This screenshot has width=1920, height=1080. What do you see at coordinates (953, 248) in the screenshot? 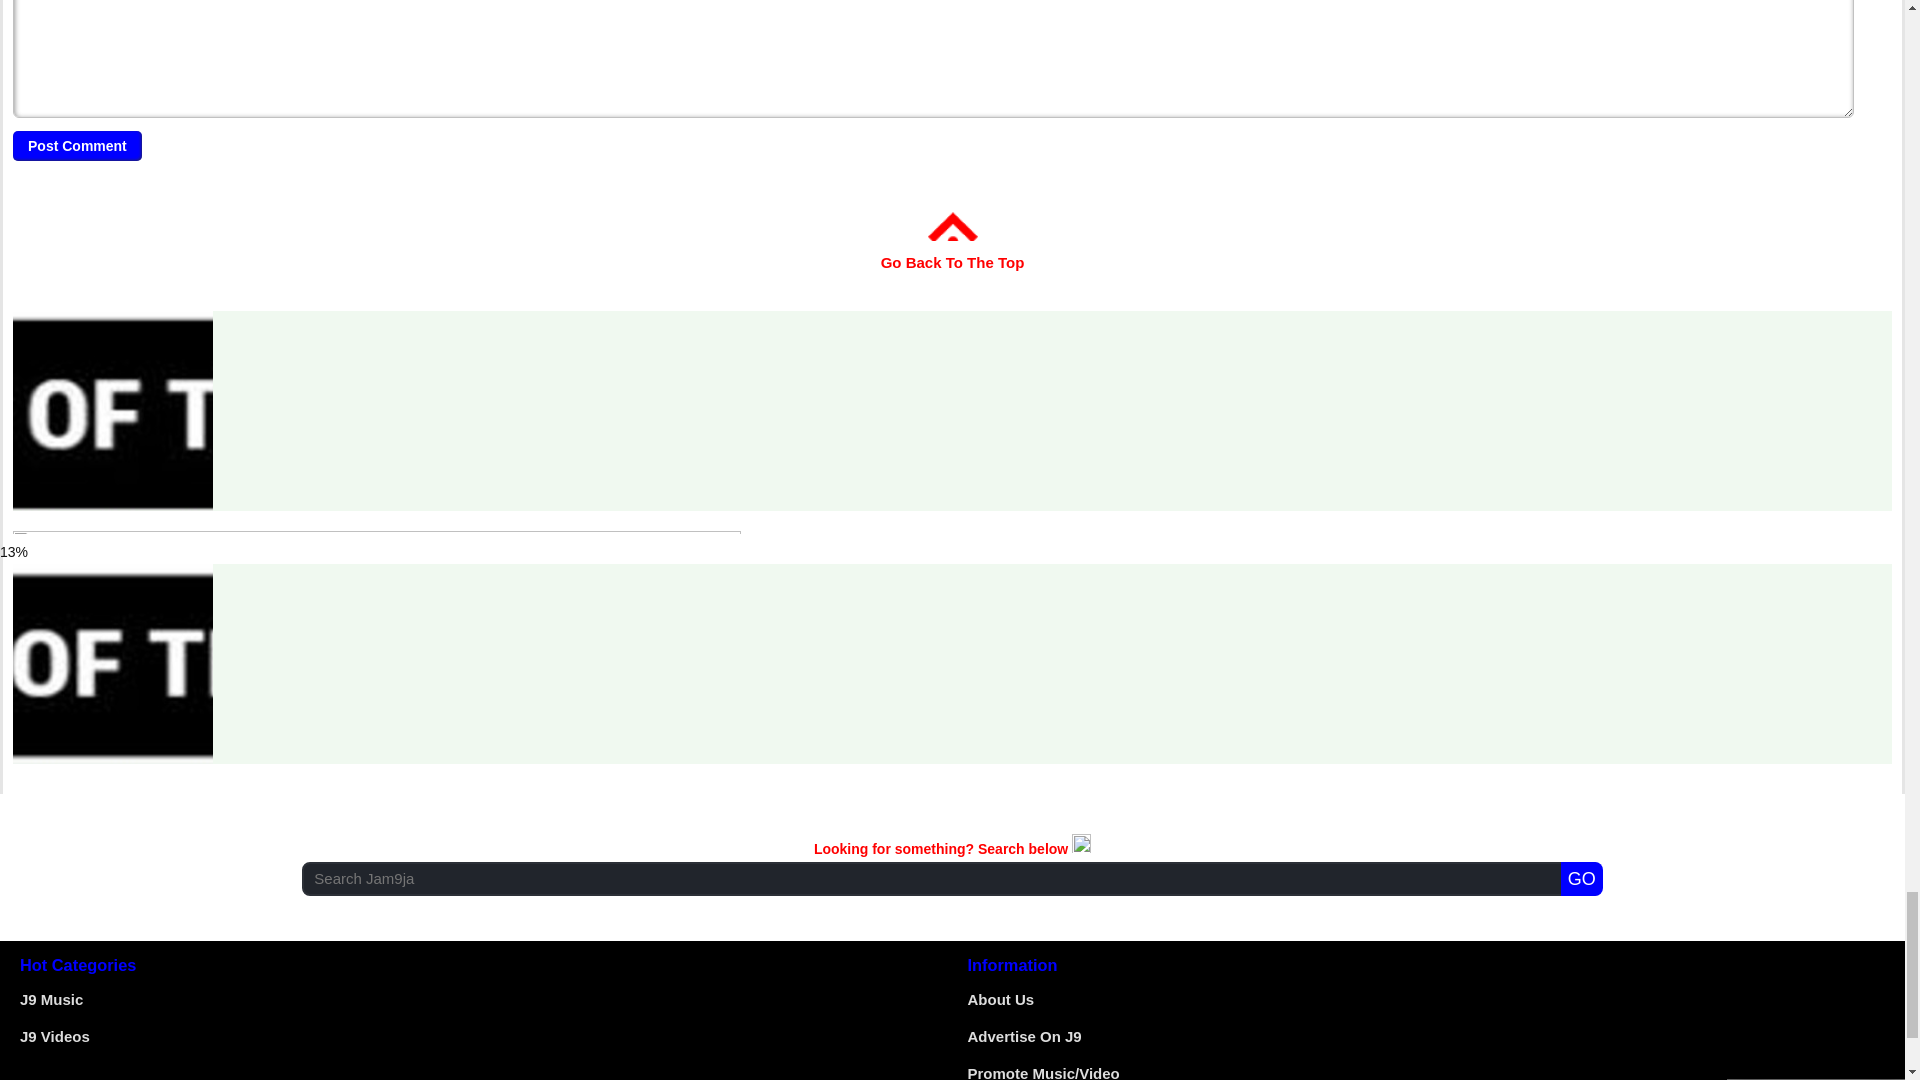
I see `Go Back To The Top` at bounding box center [953, 248].